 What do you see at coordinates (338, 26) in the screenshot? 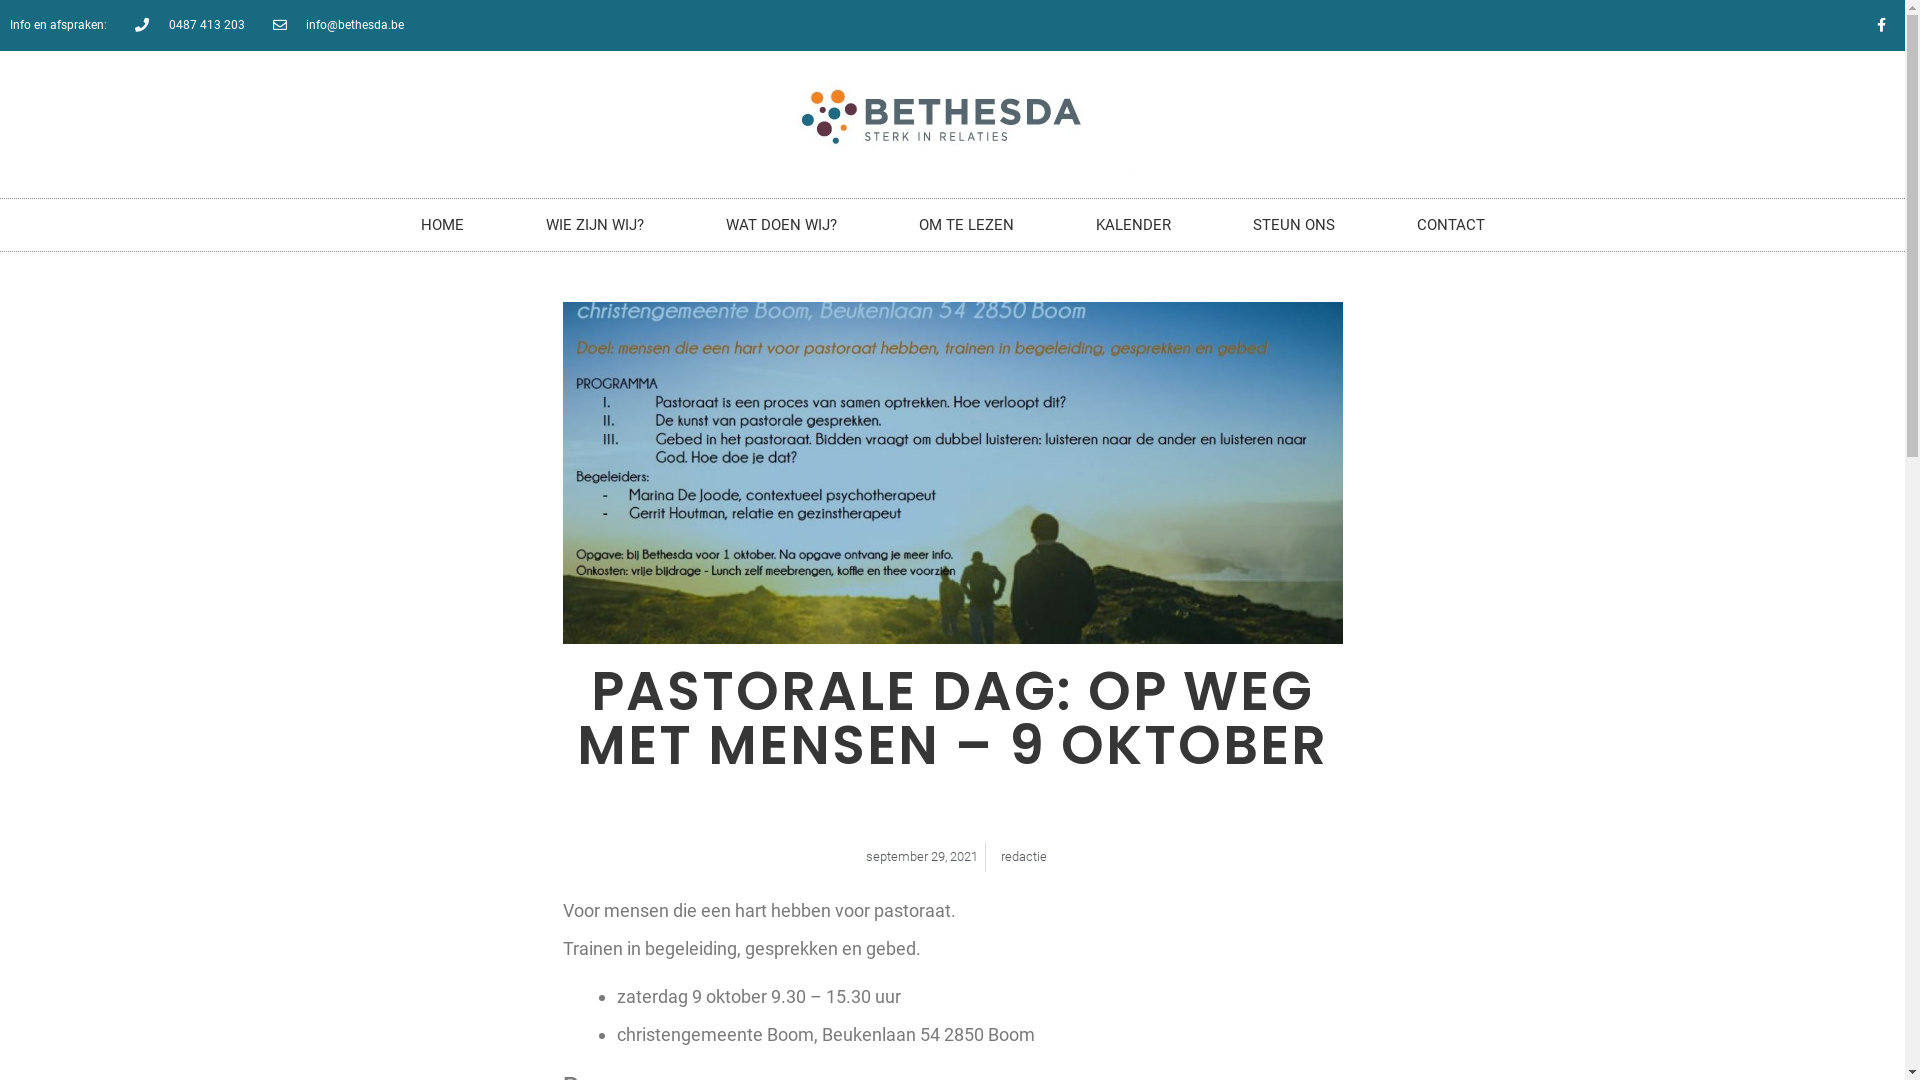
I see `info@bethesda.be` at bounding box center [338, 26].